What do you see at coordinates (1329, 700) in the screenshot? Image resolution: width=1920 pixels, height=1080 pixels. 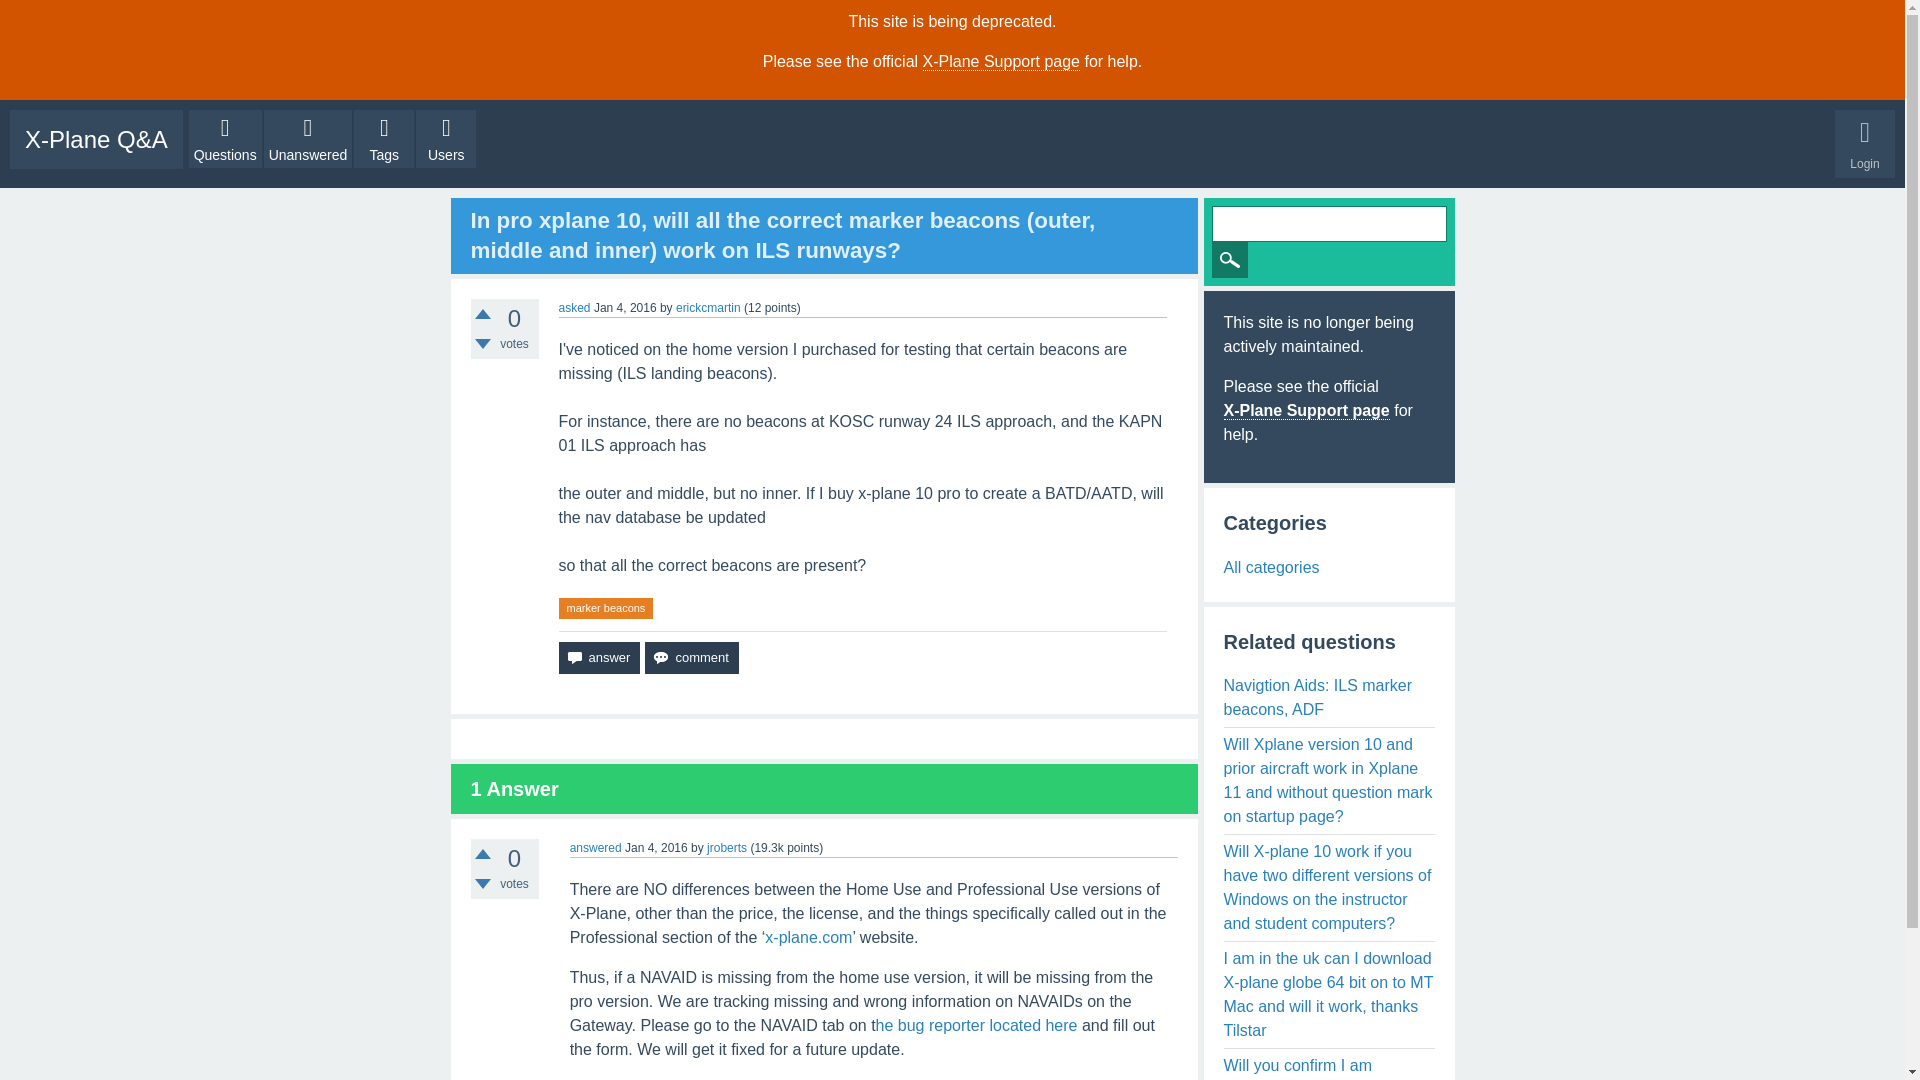 I see `Navigtion Aids: ILS marker beacons, ADF` at bounding box center [1329, 700].